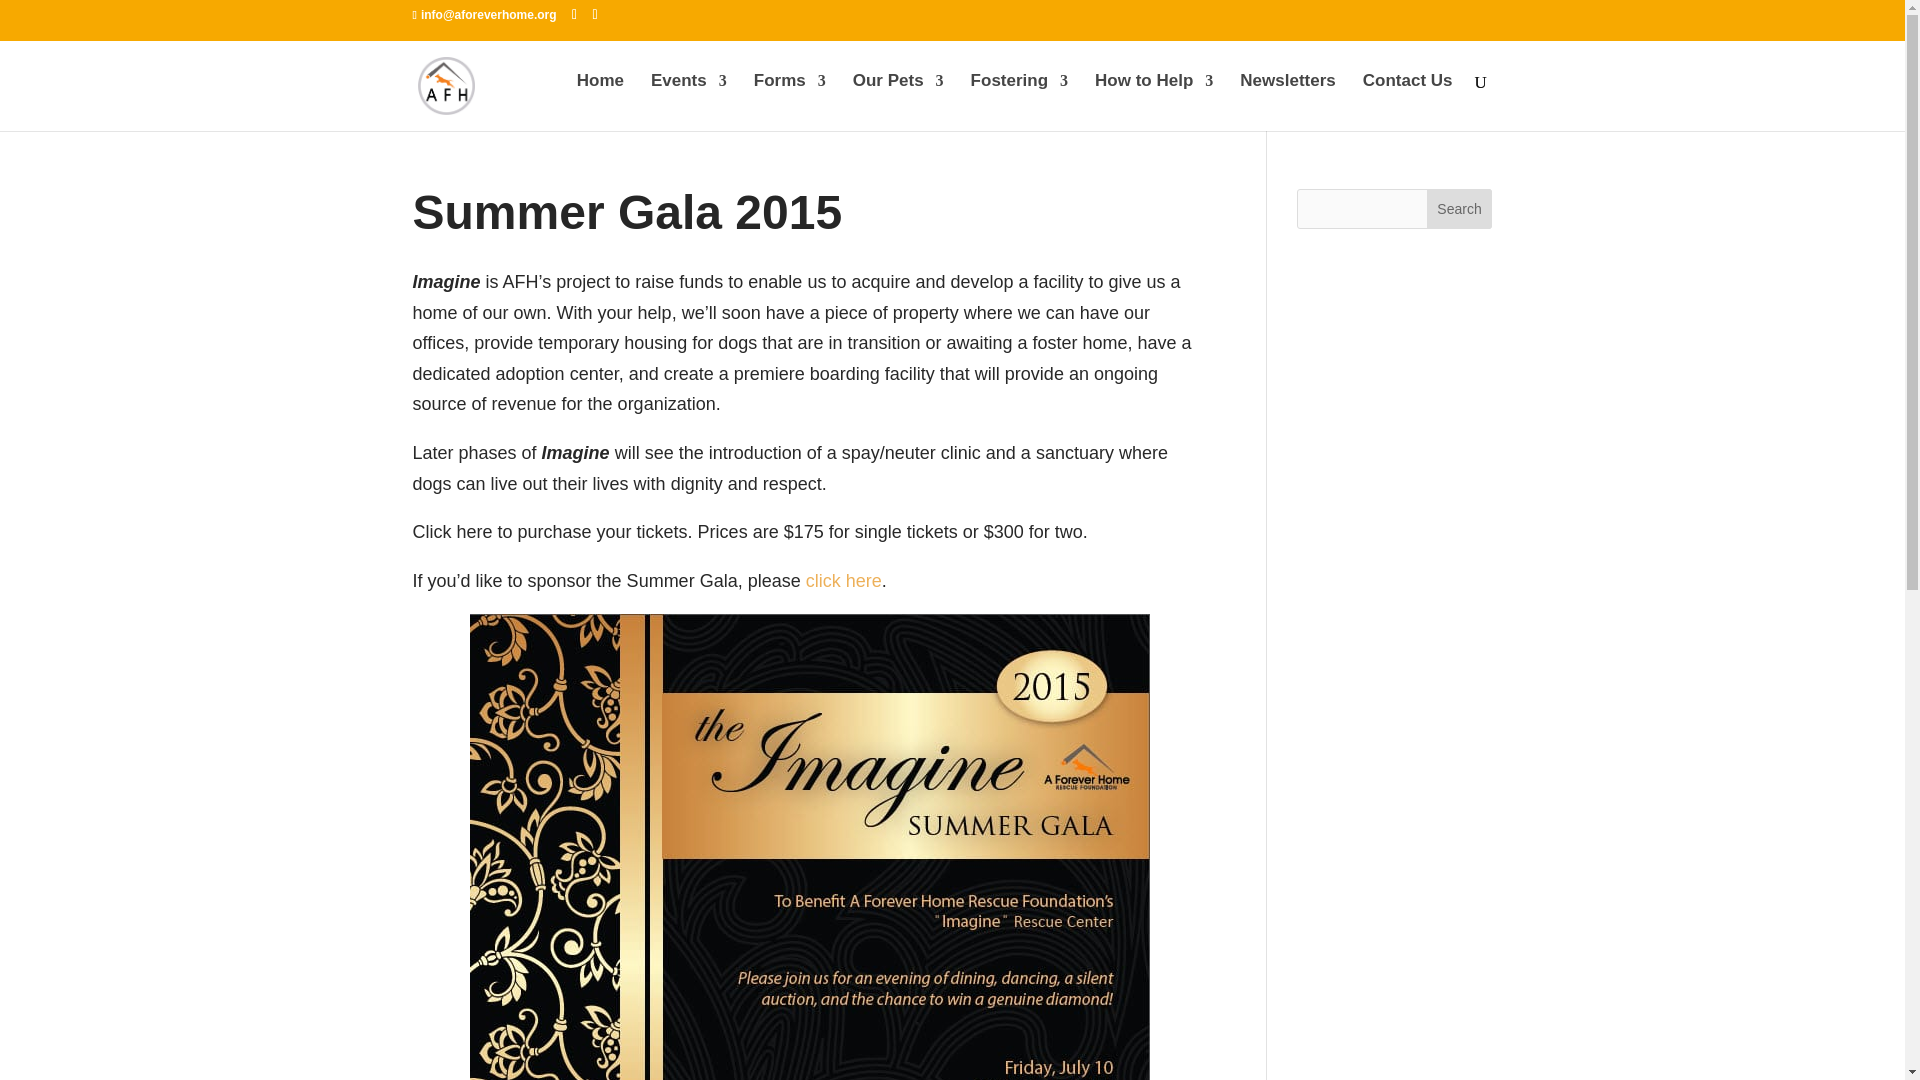  Describe the element at coordinates (1287, 97) in the screenshot. I see `Newsletters` at that location.